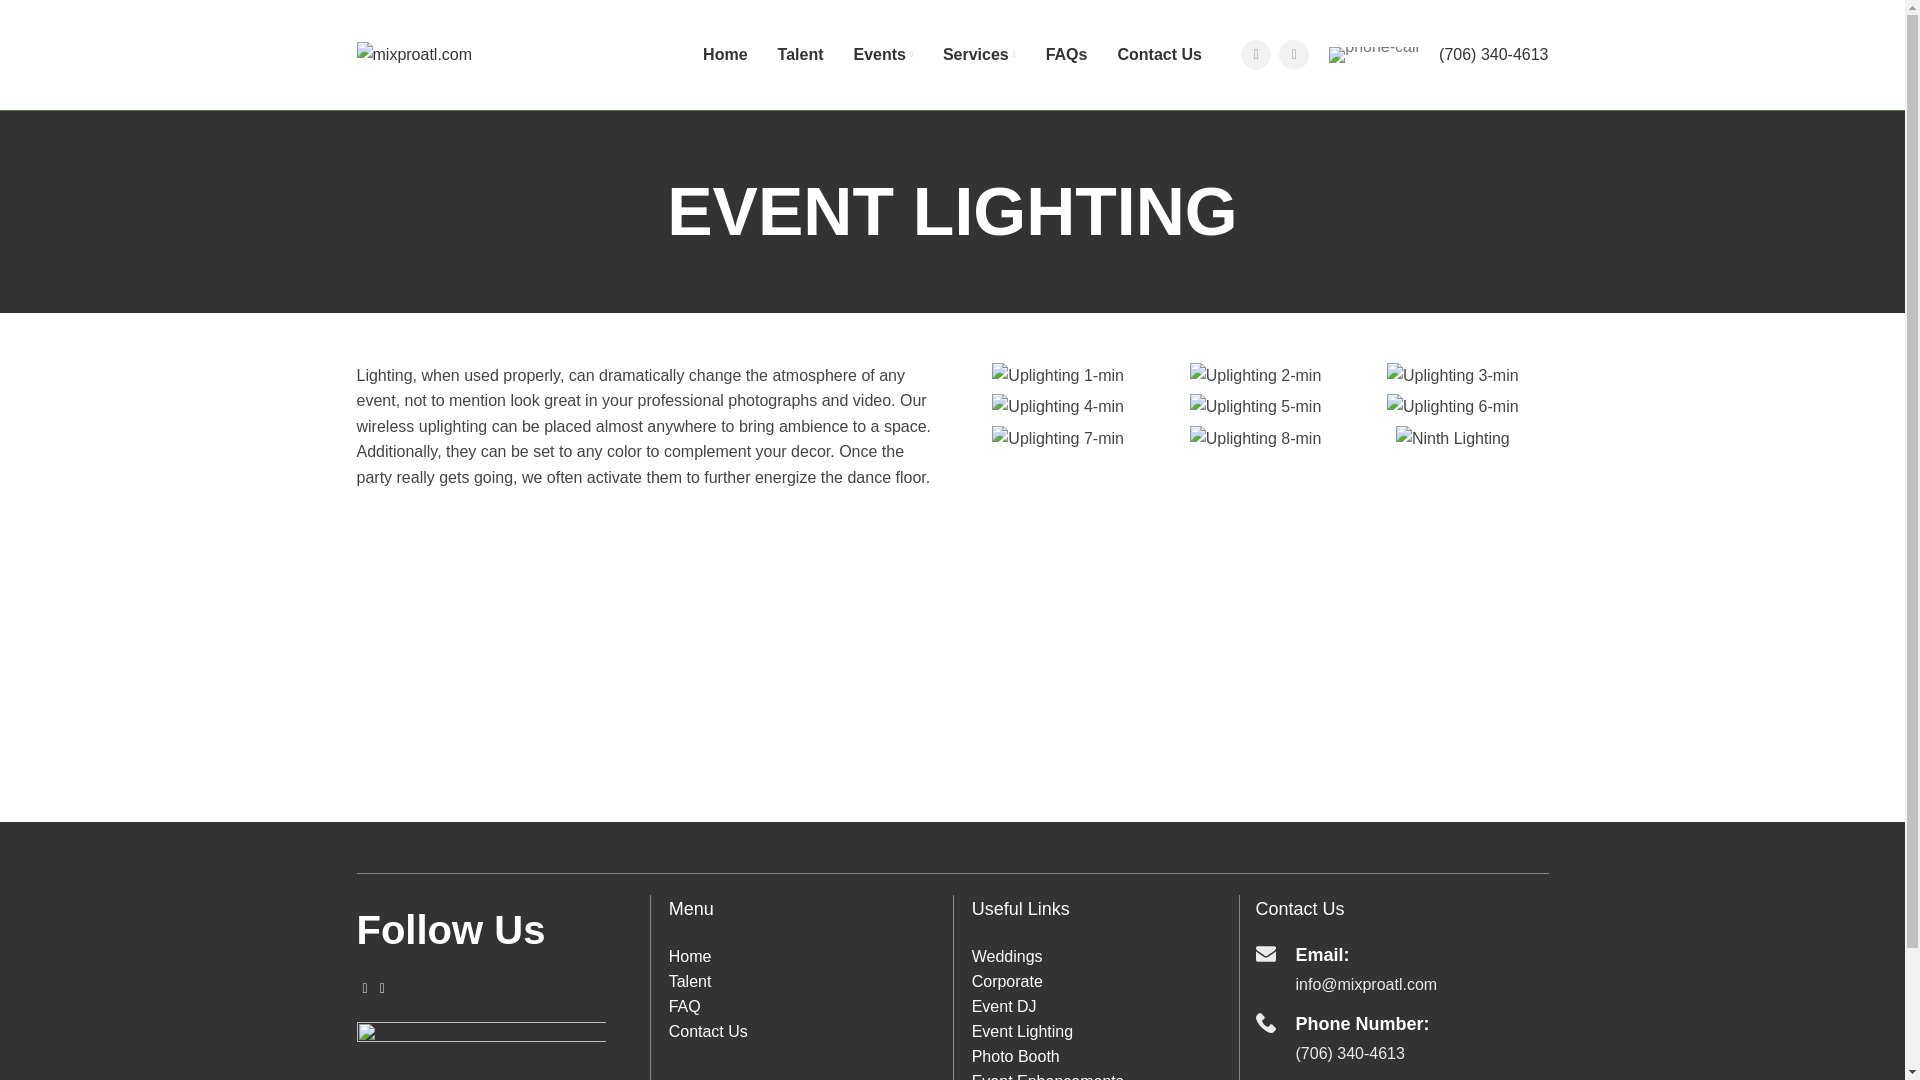  I want to click on FAQs, so click(1067, 54).